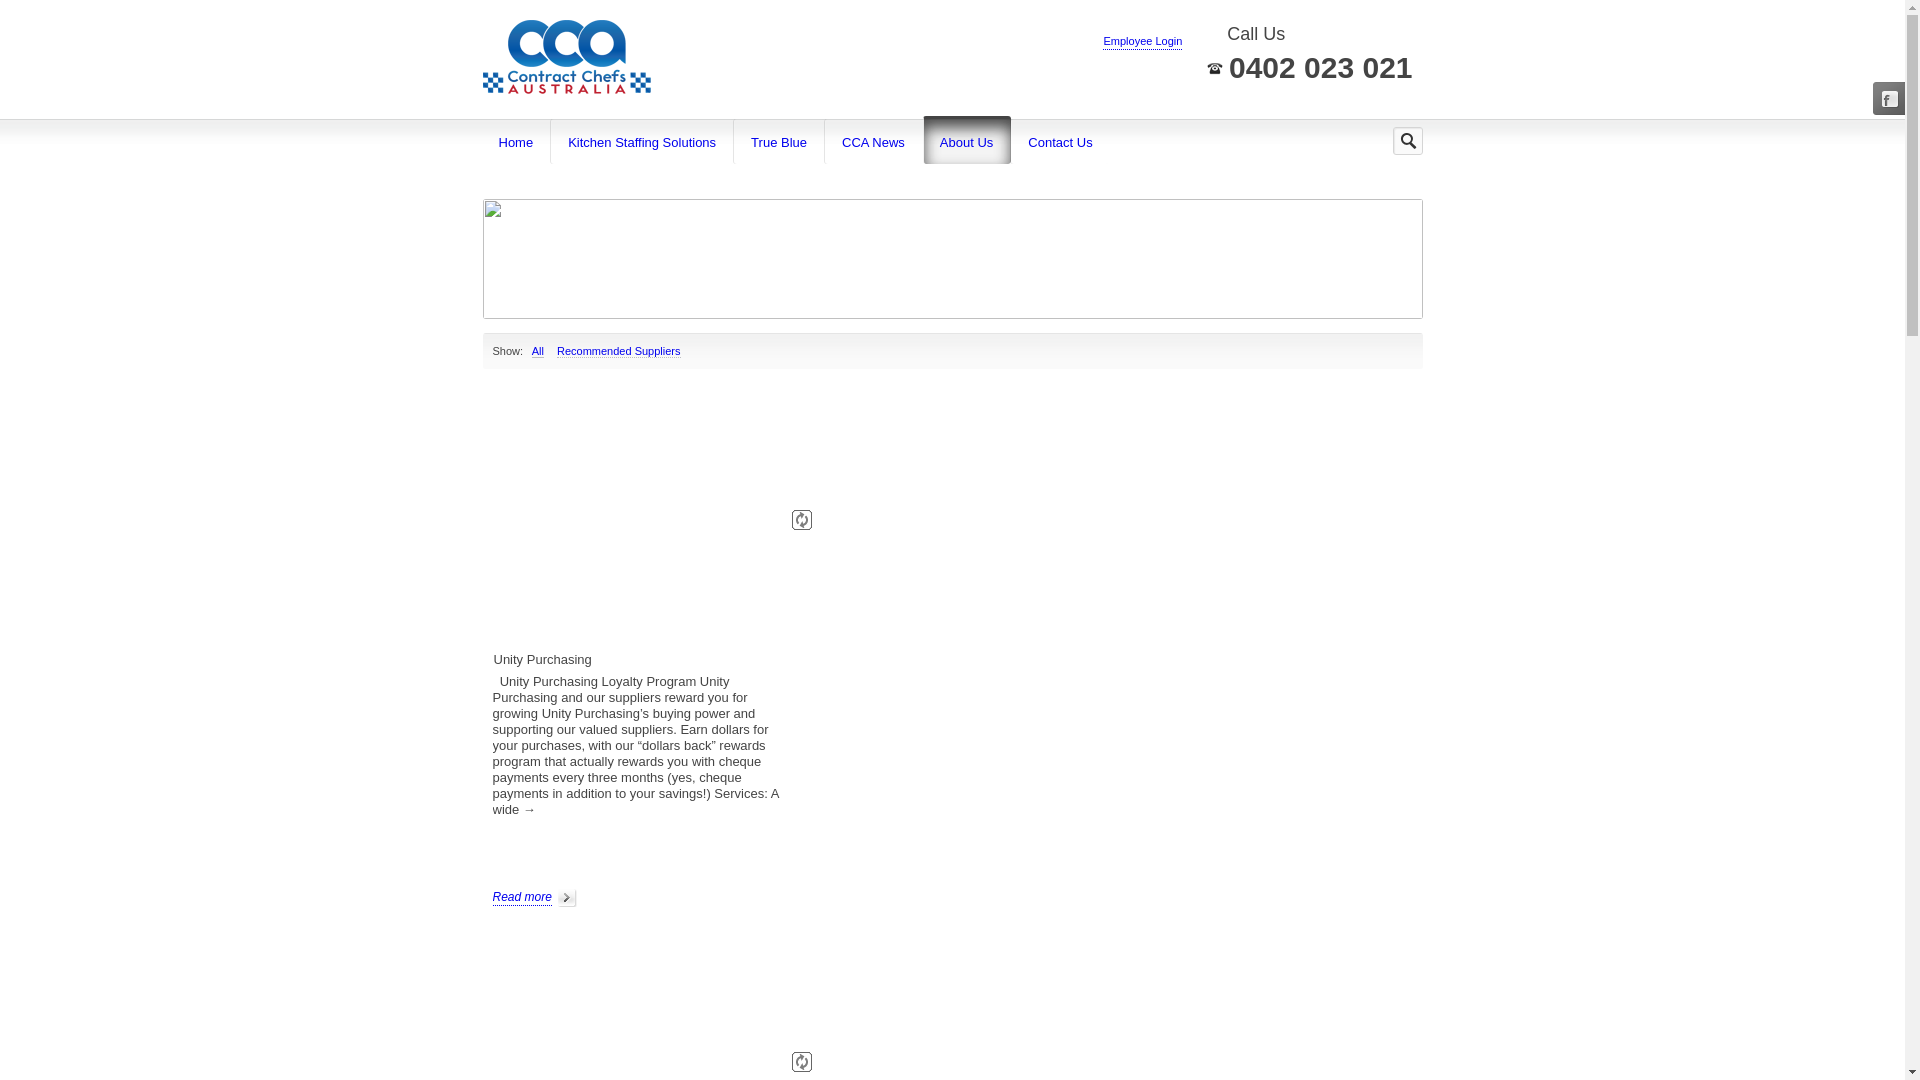  What do you see at coordinates (534, 898) in the screenshot?
I see `Read more` at bounding box center [534, 898].